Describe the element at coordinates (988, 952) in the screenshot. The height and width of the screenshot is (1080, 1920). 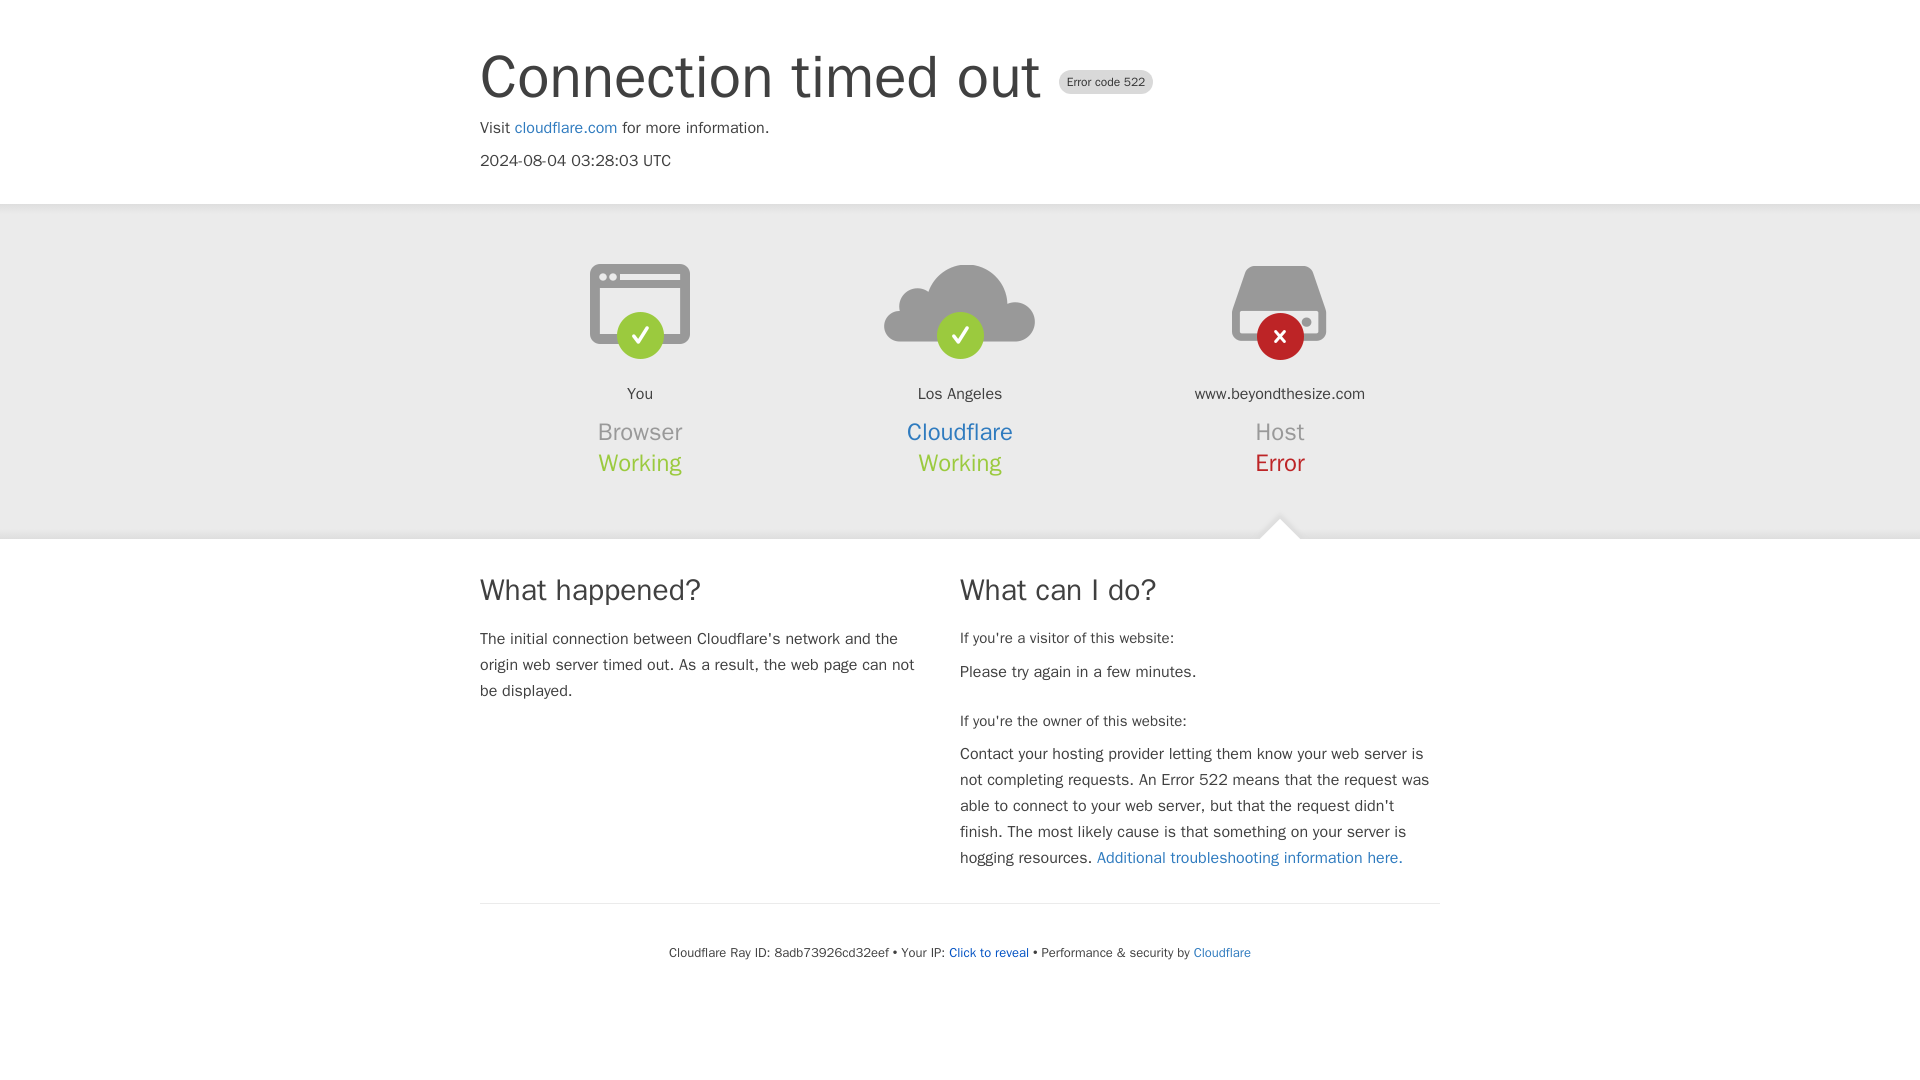
I see `Click to reveal` at that location.